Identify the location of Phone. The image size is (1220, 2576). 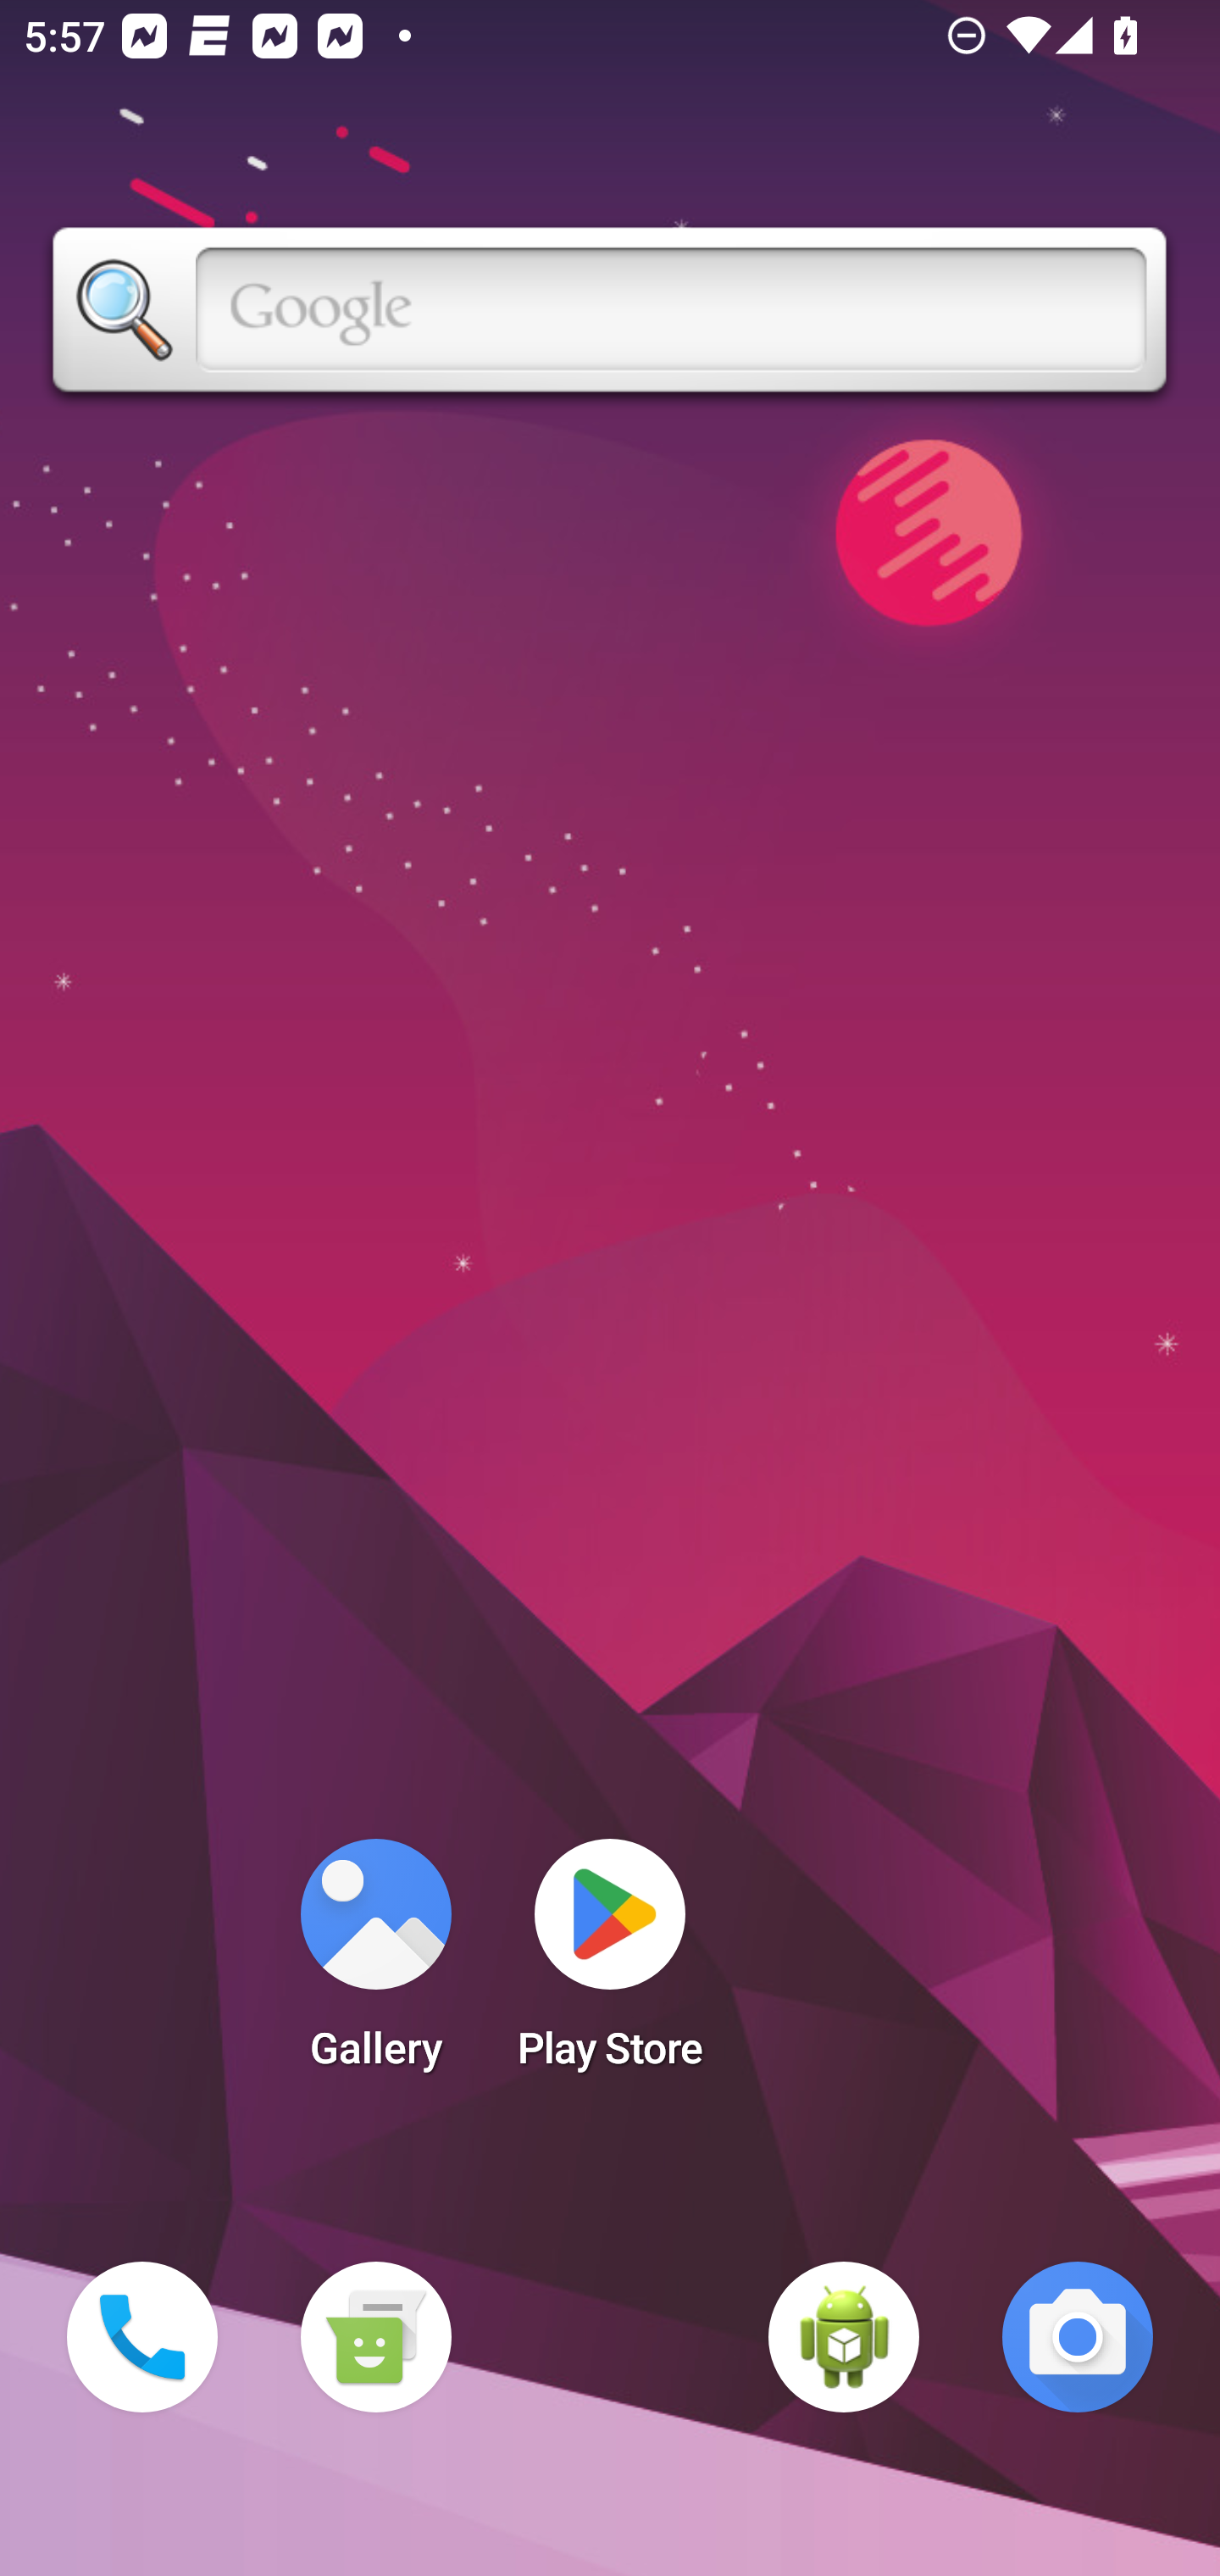
(142, 2337).